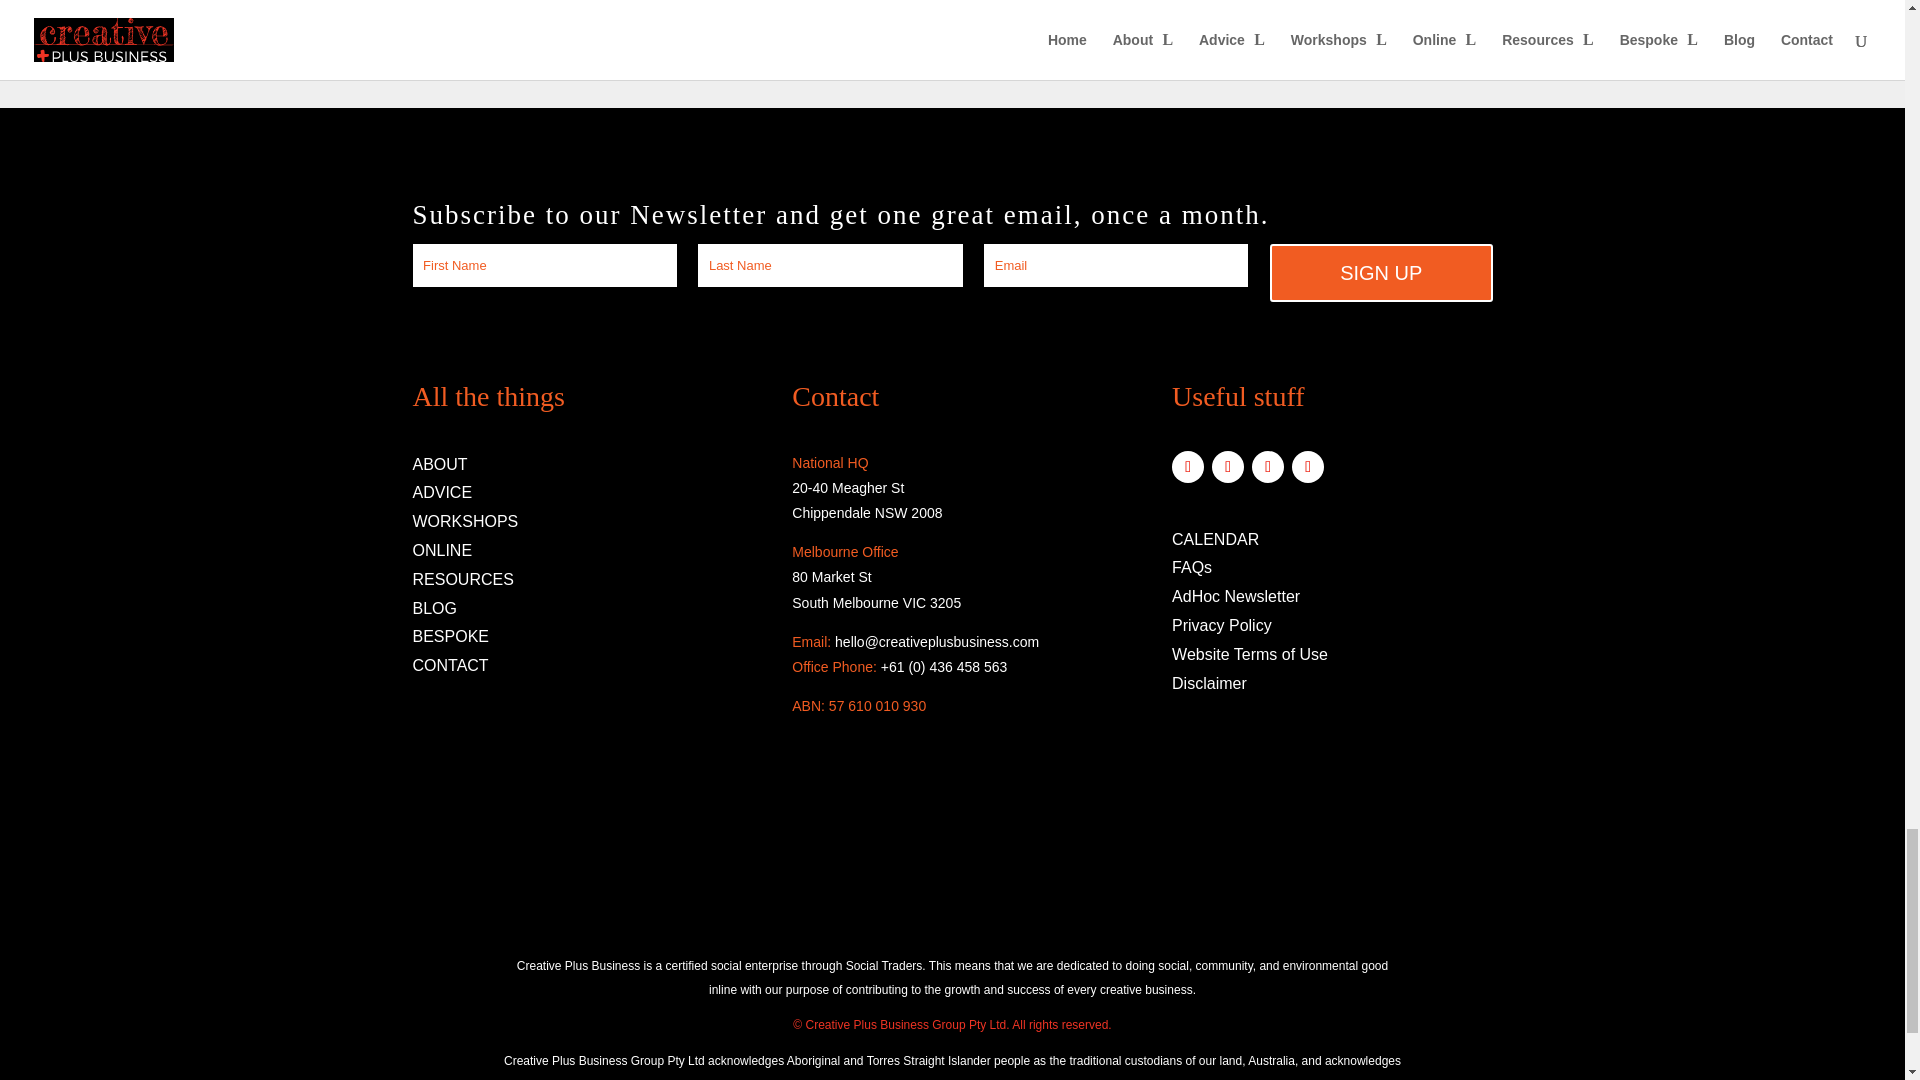 The height and width of the screenshot is (1080, 1920). I want to click on Follow on Instagram, so click(1228, 466).